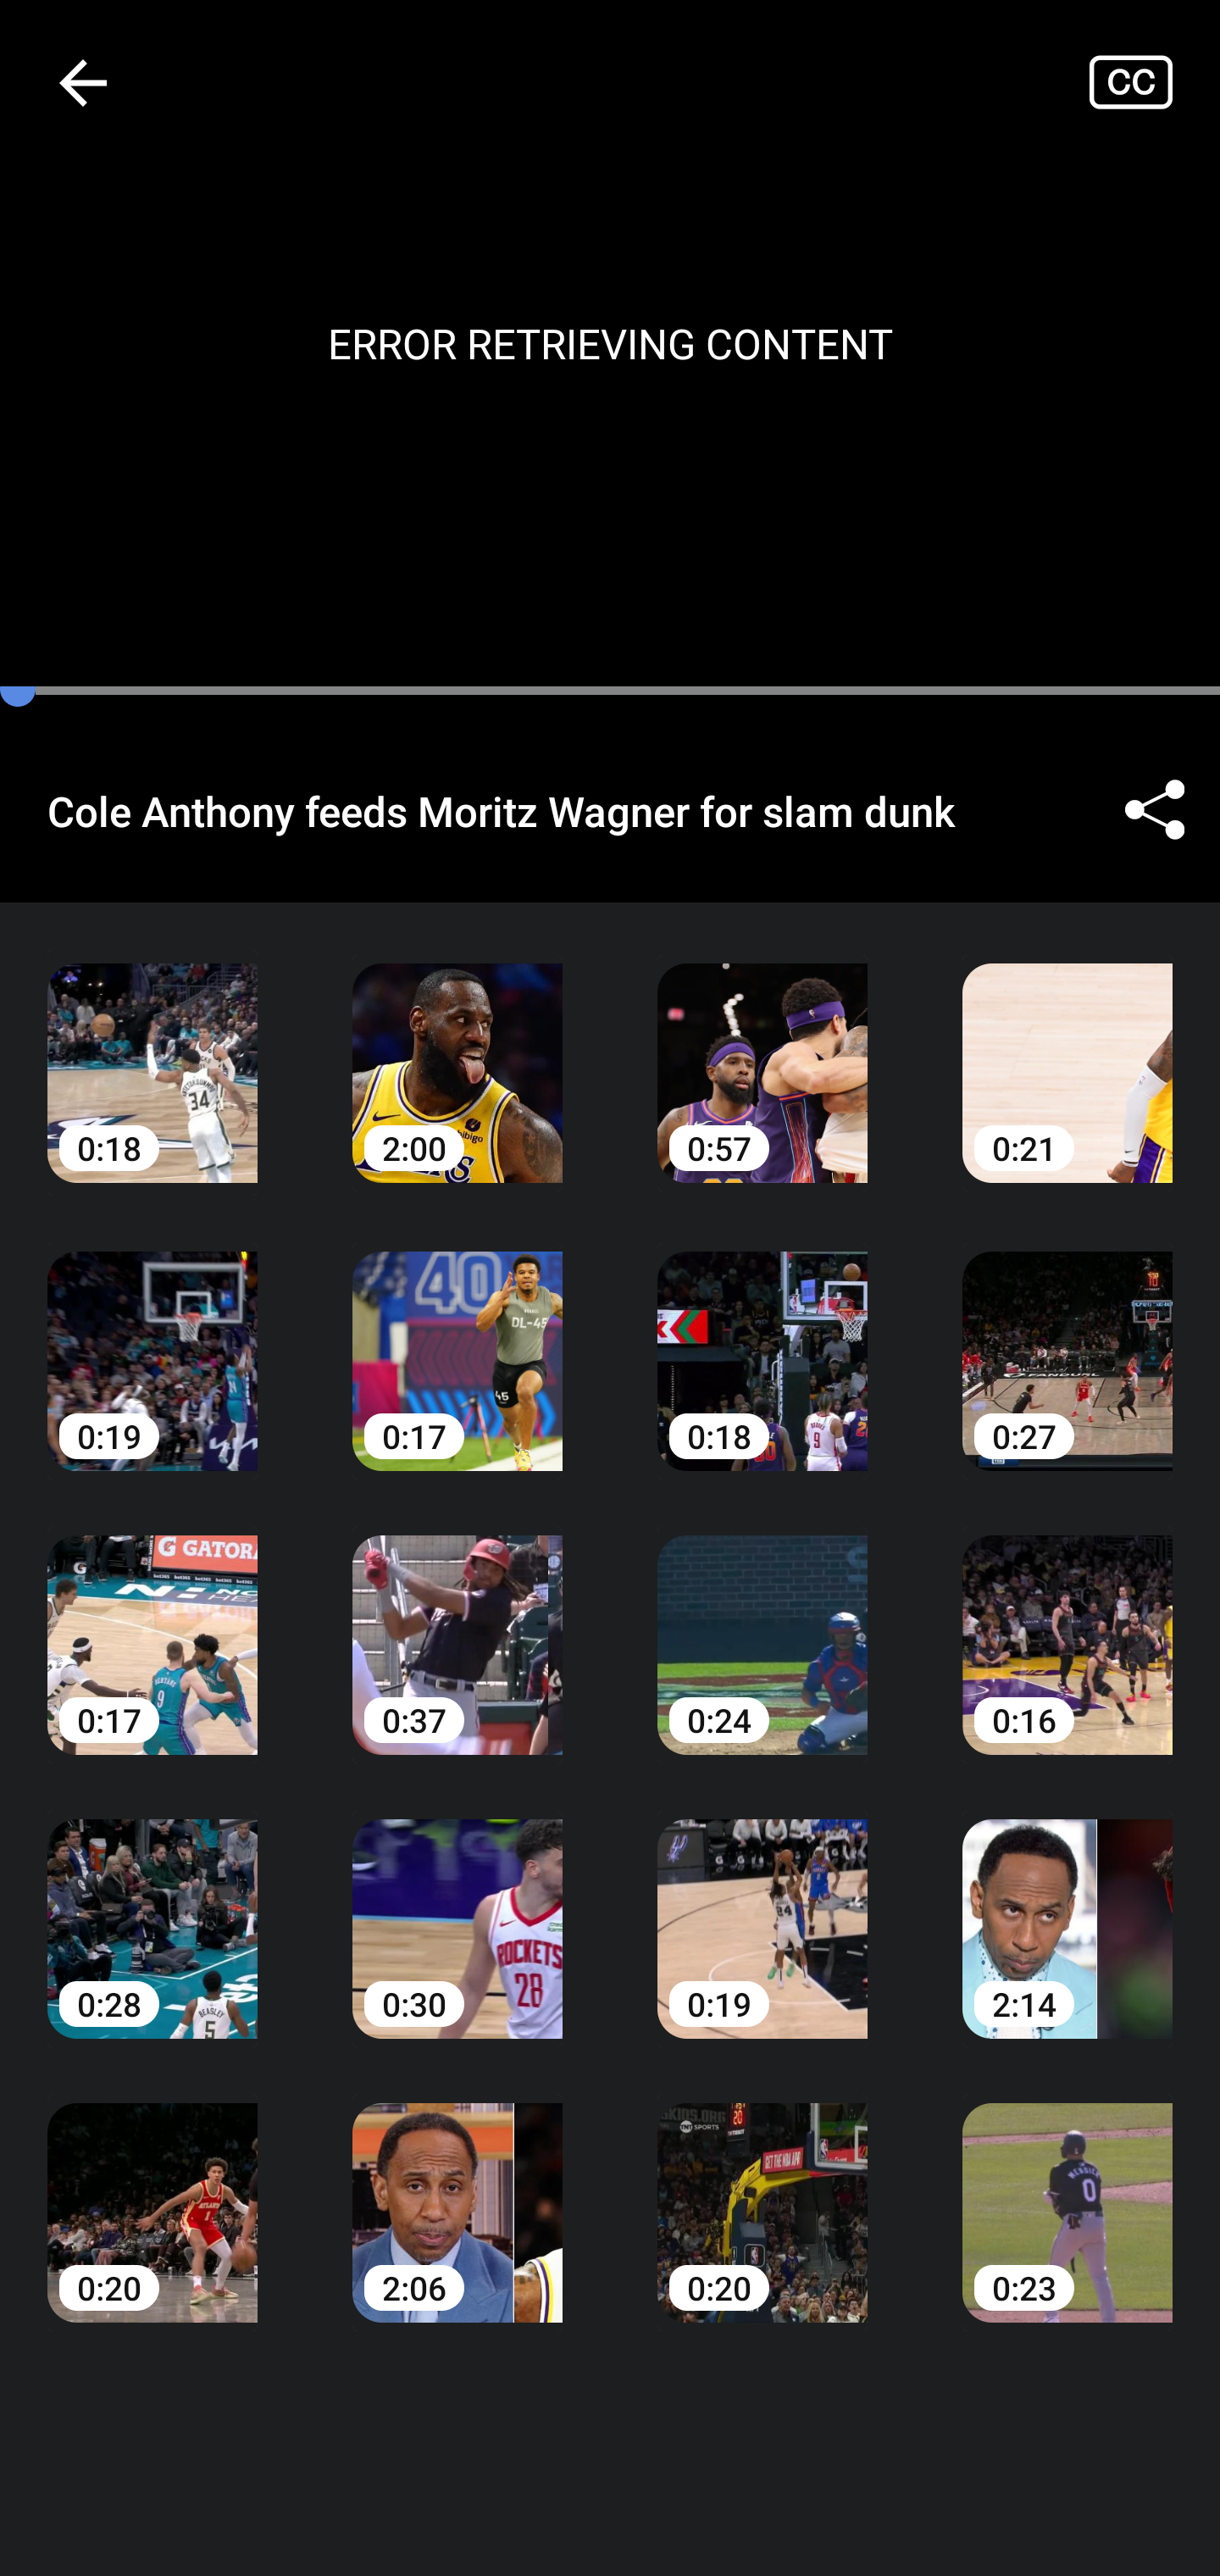  I want to click on Closed captions , so click(1154, 81).